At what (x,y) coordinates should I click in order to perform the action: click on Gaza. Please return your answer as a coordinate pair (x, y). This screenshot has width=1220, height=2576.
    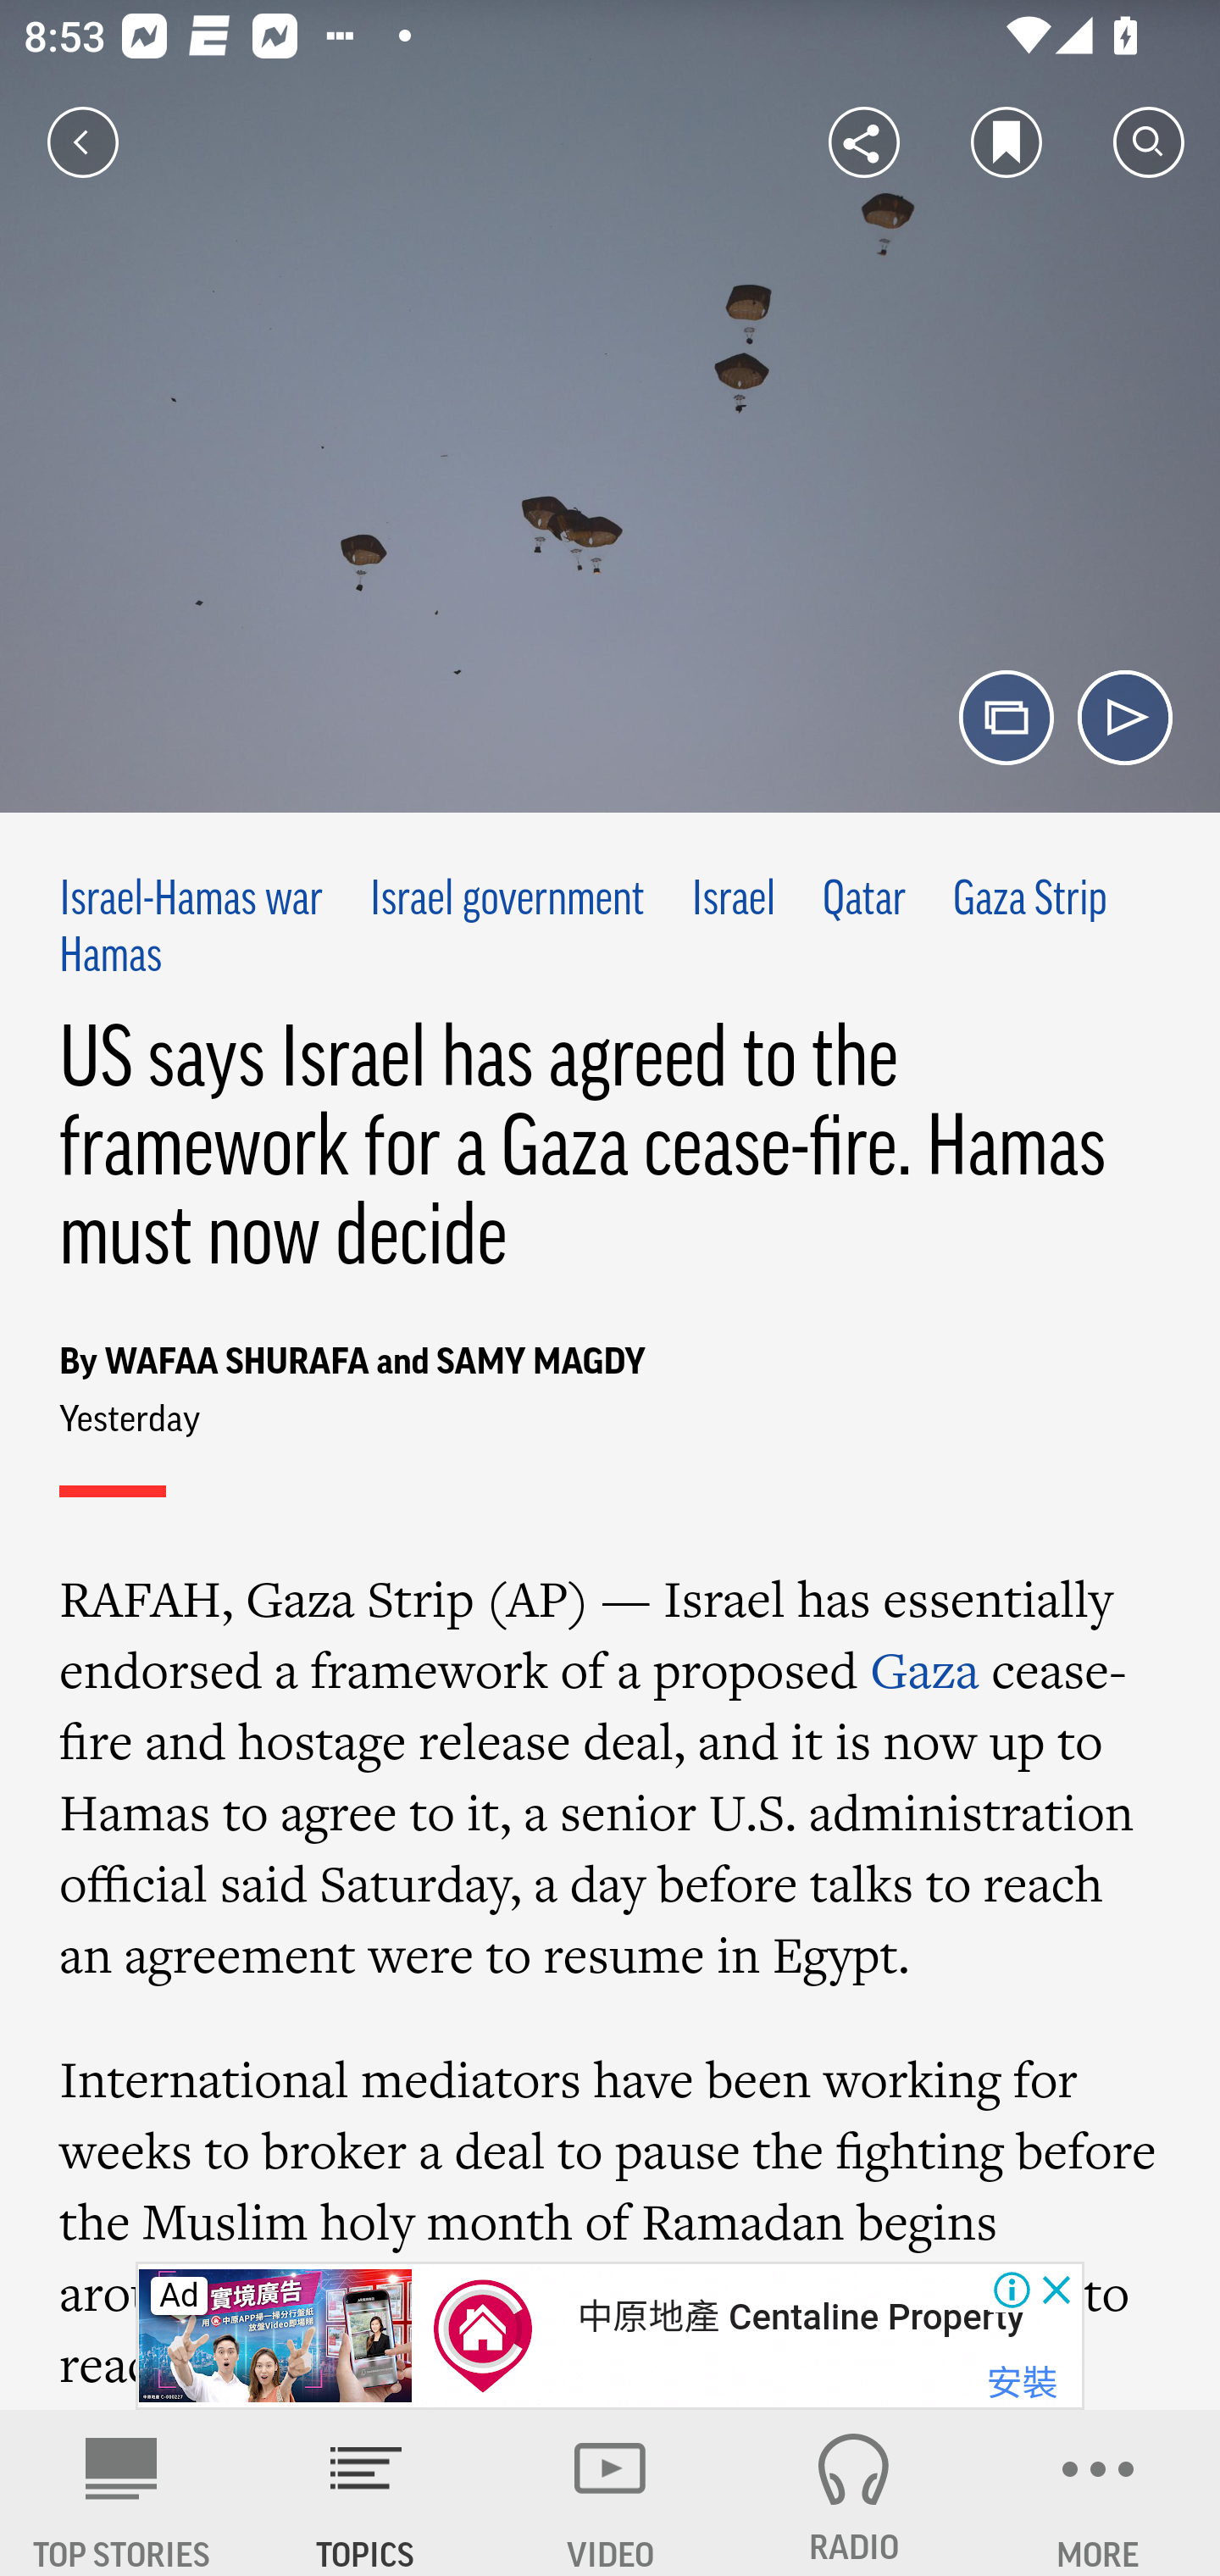
    Looking at the image, I should click on (924, 1669).